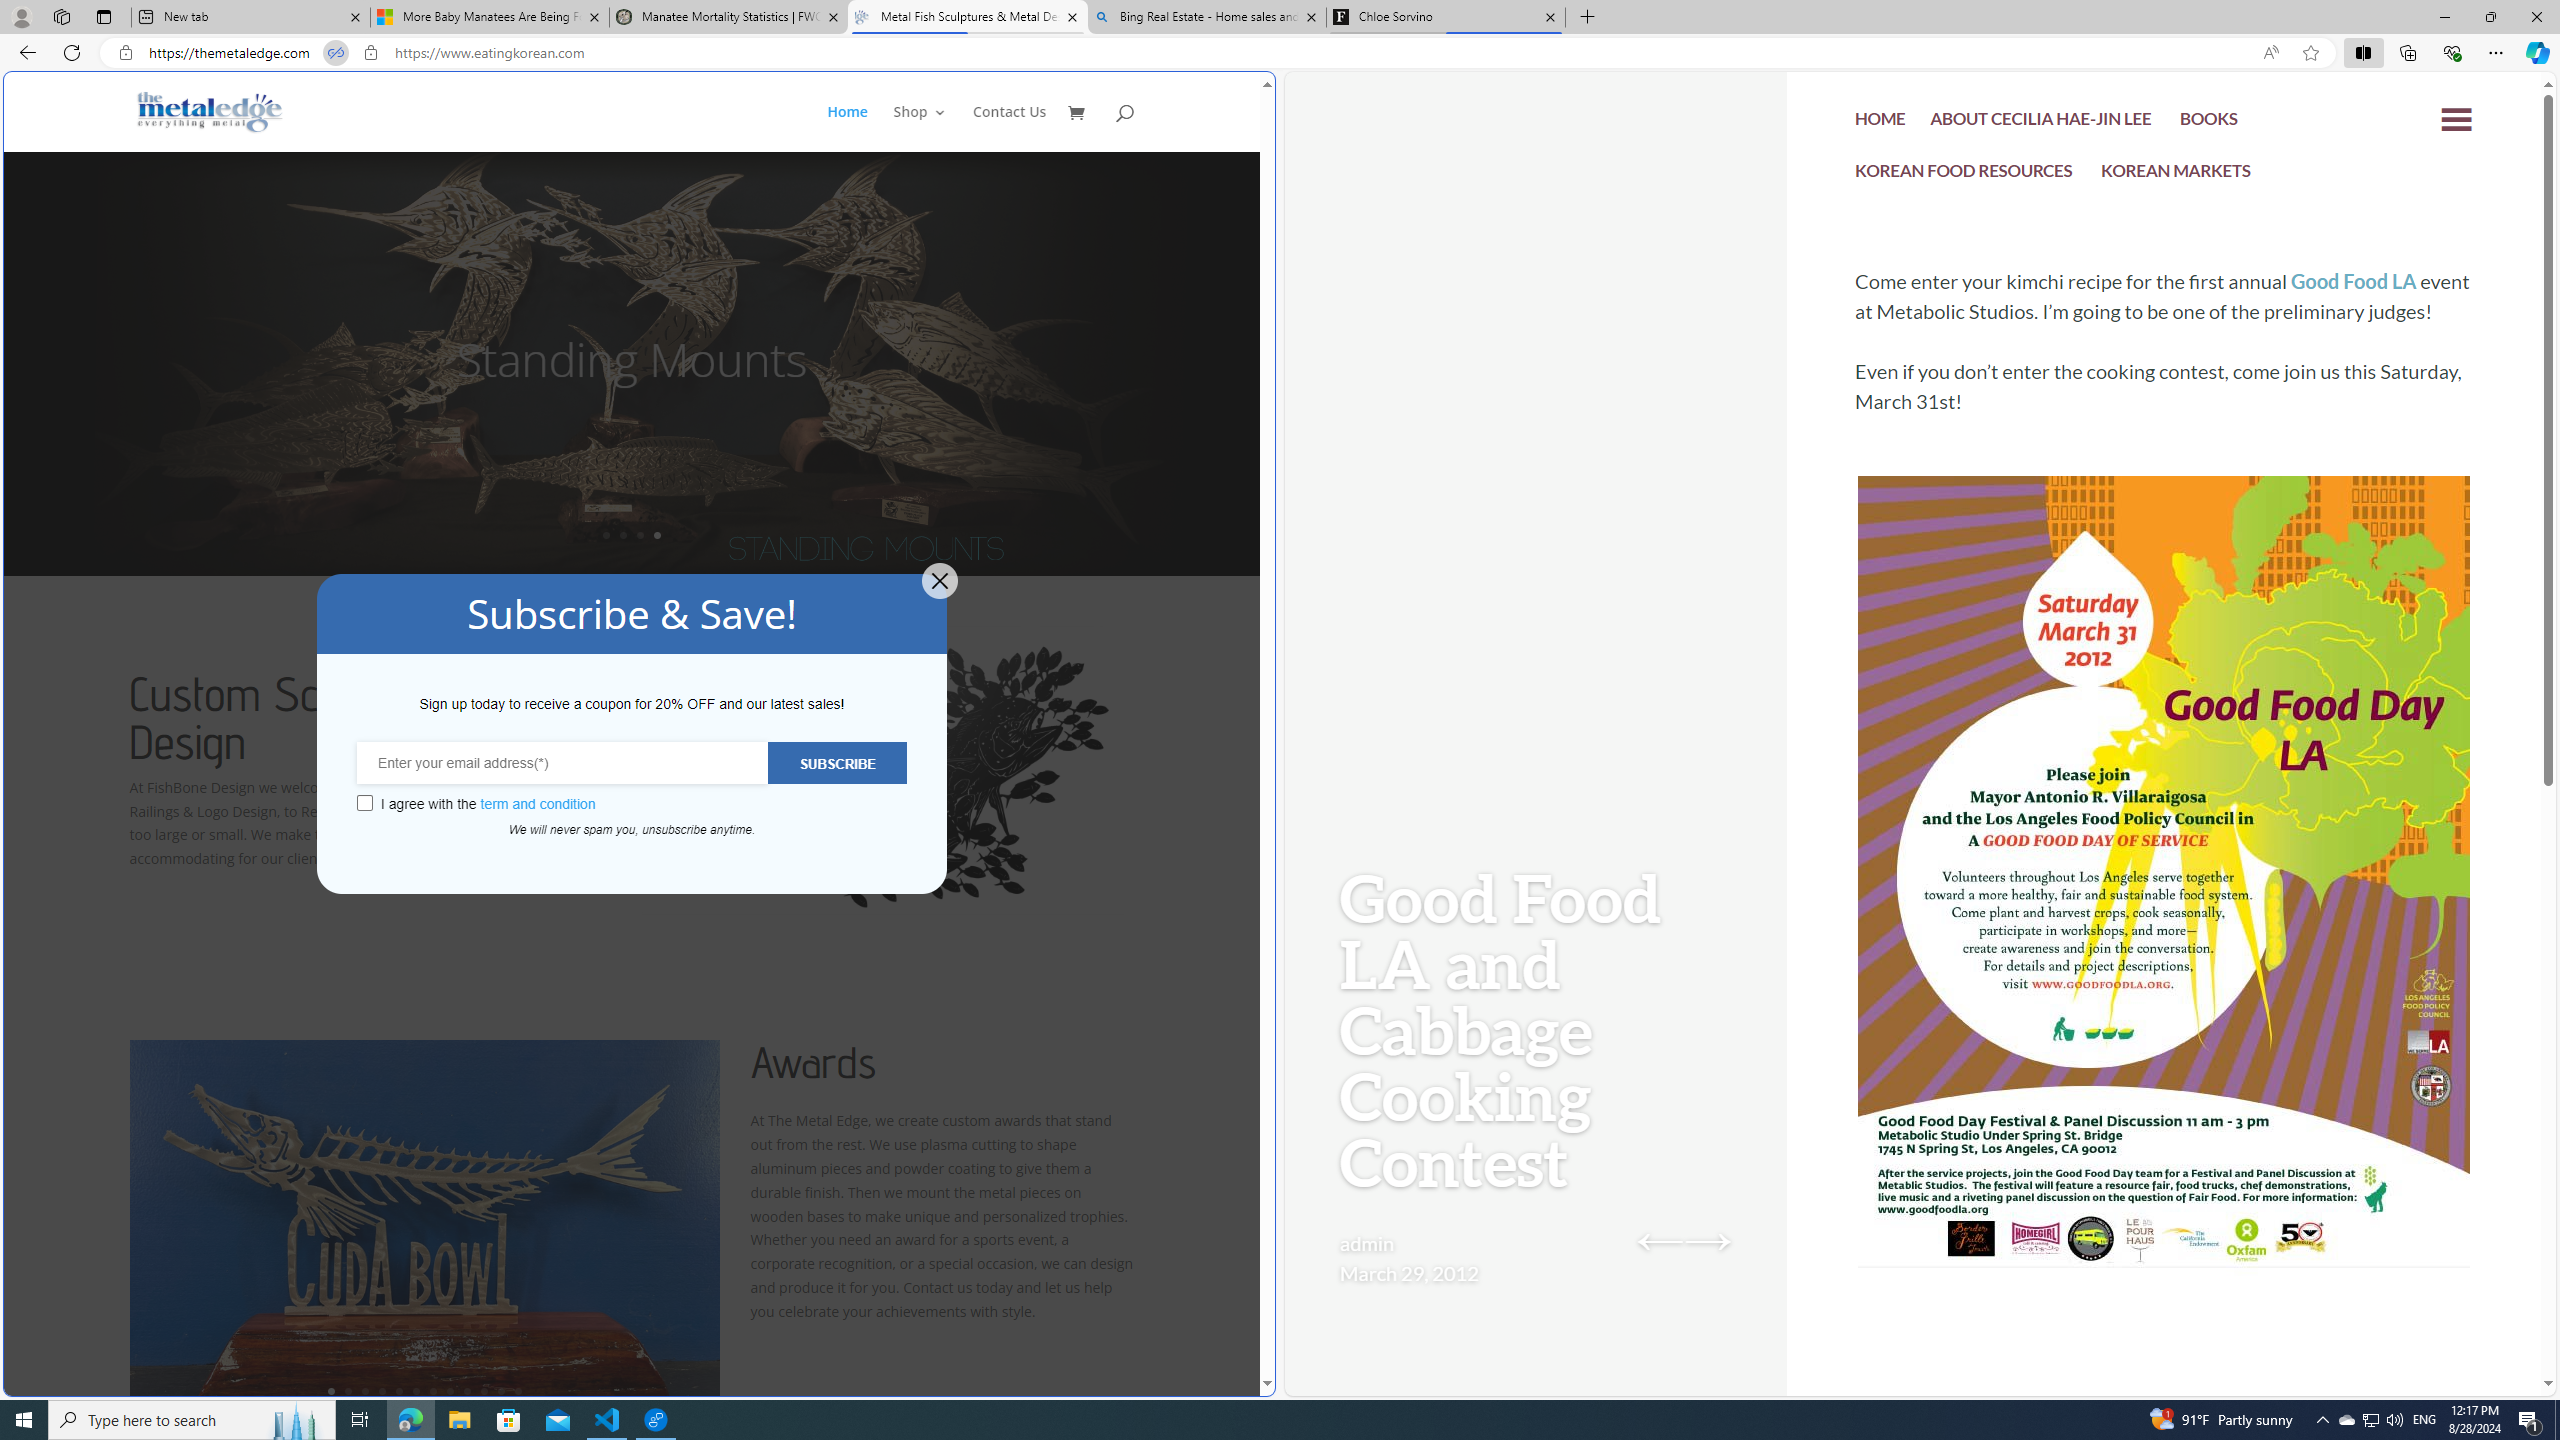  I want to click on Shop3, so click(932, 128).